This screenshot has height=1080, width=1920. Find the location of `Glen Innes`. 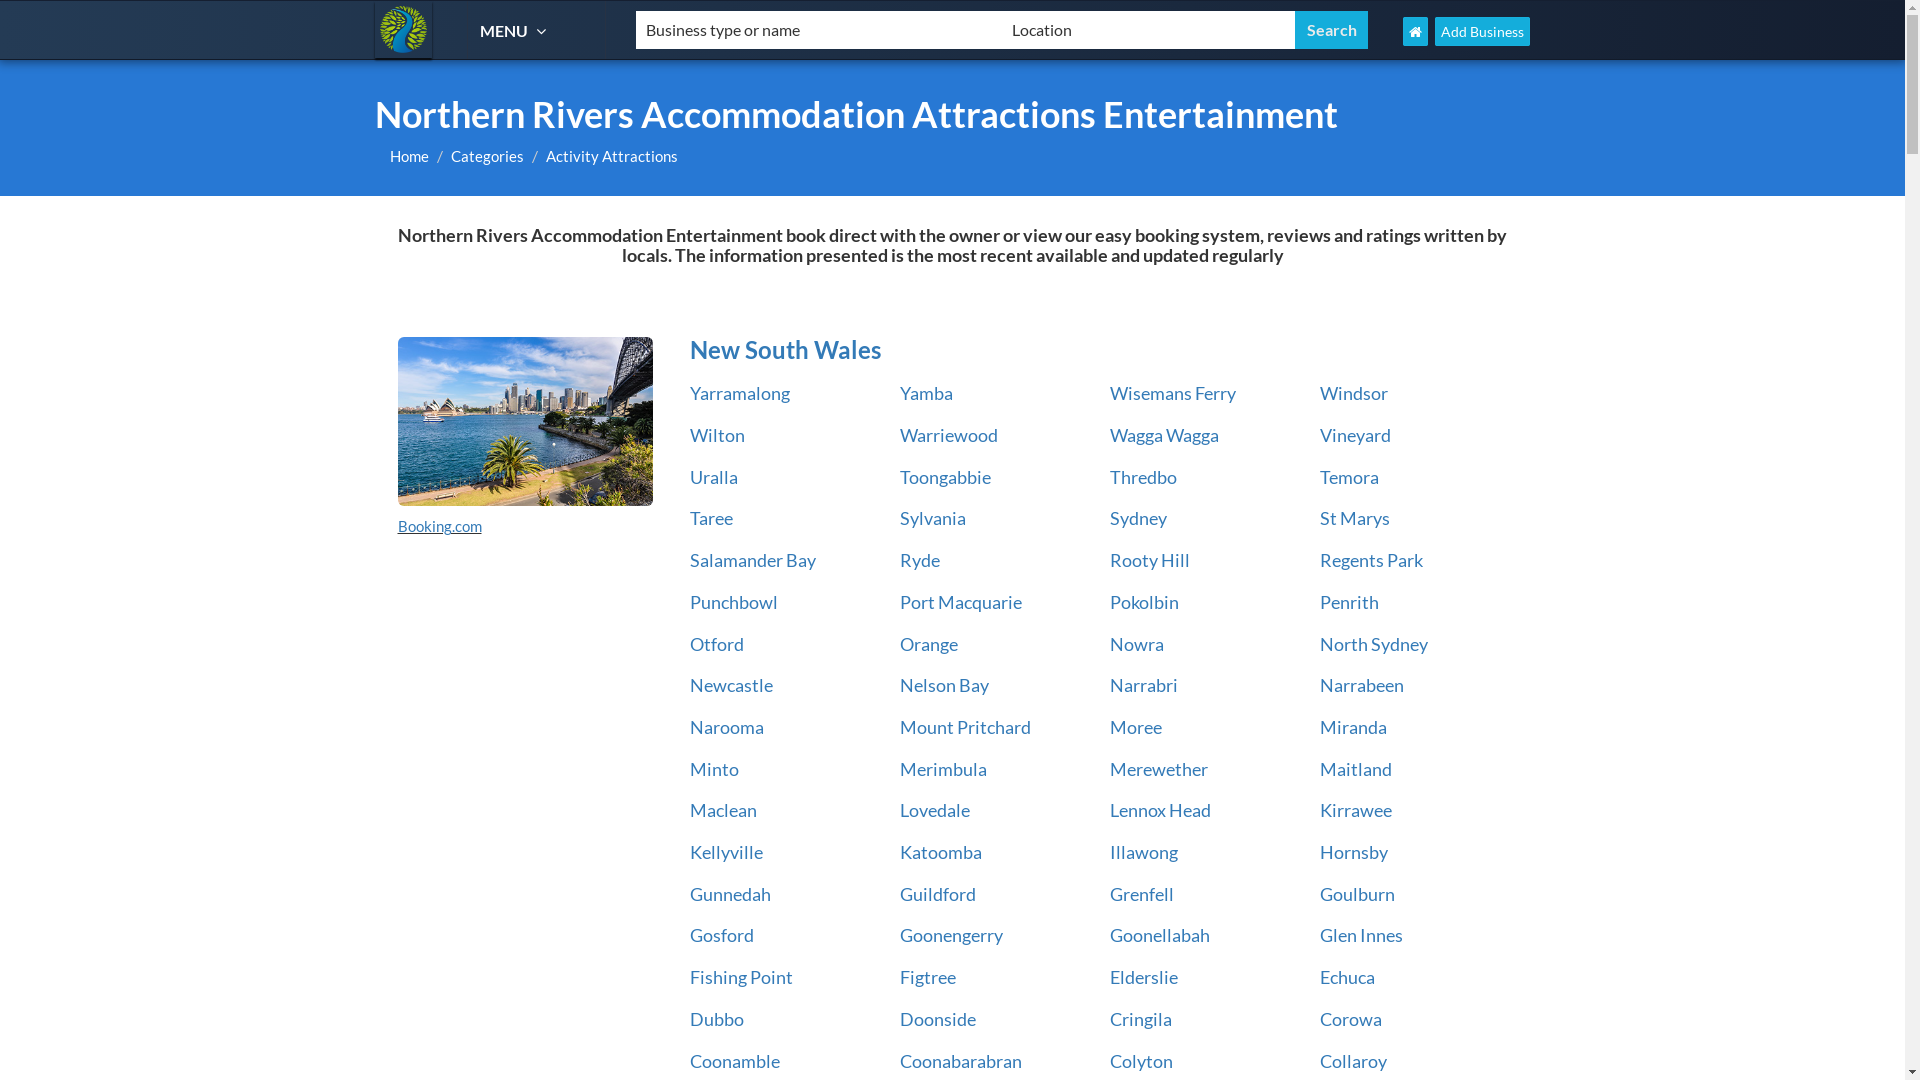

Glen Innes is located at coordinates (1362, 935).